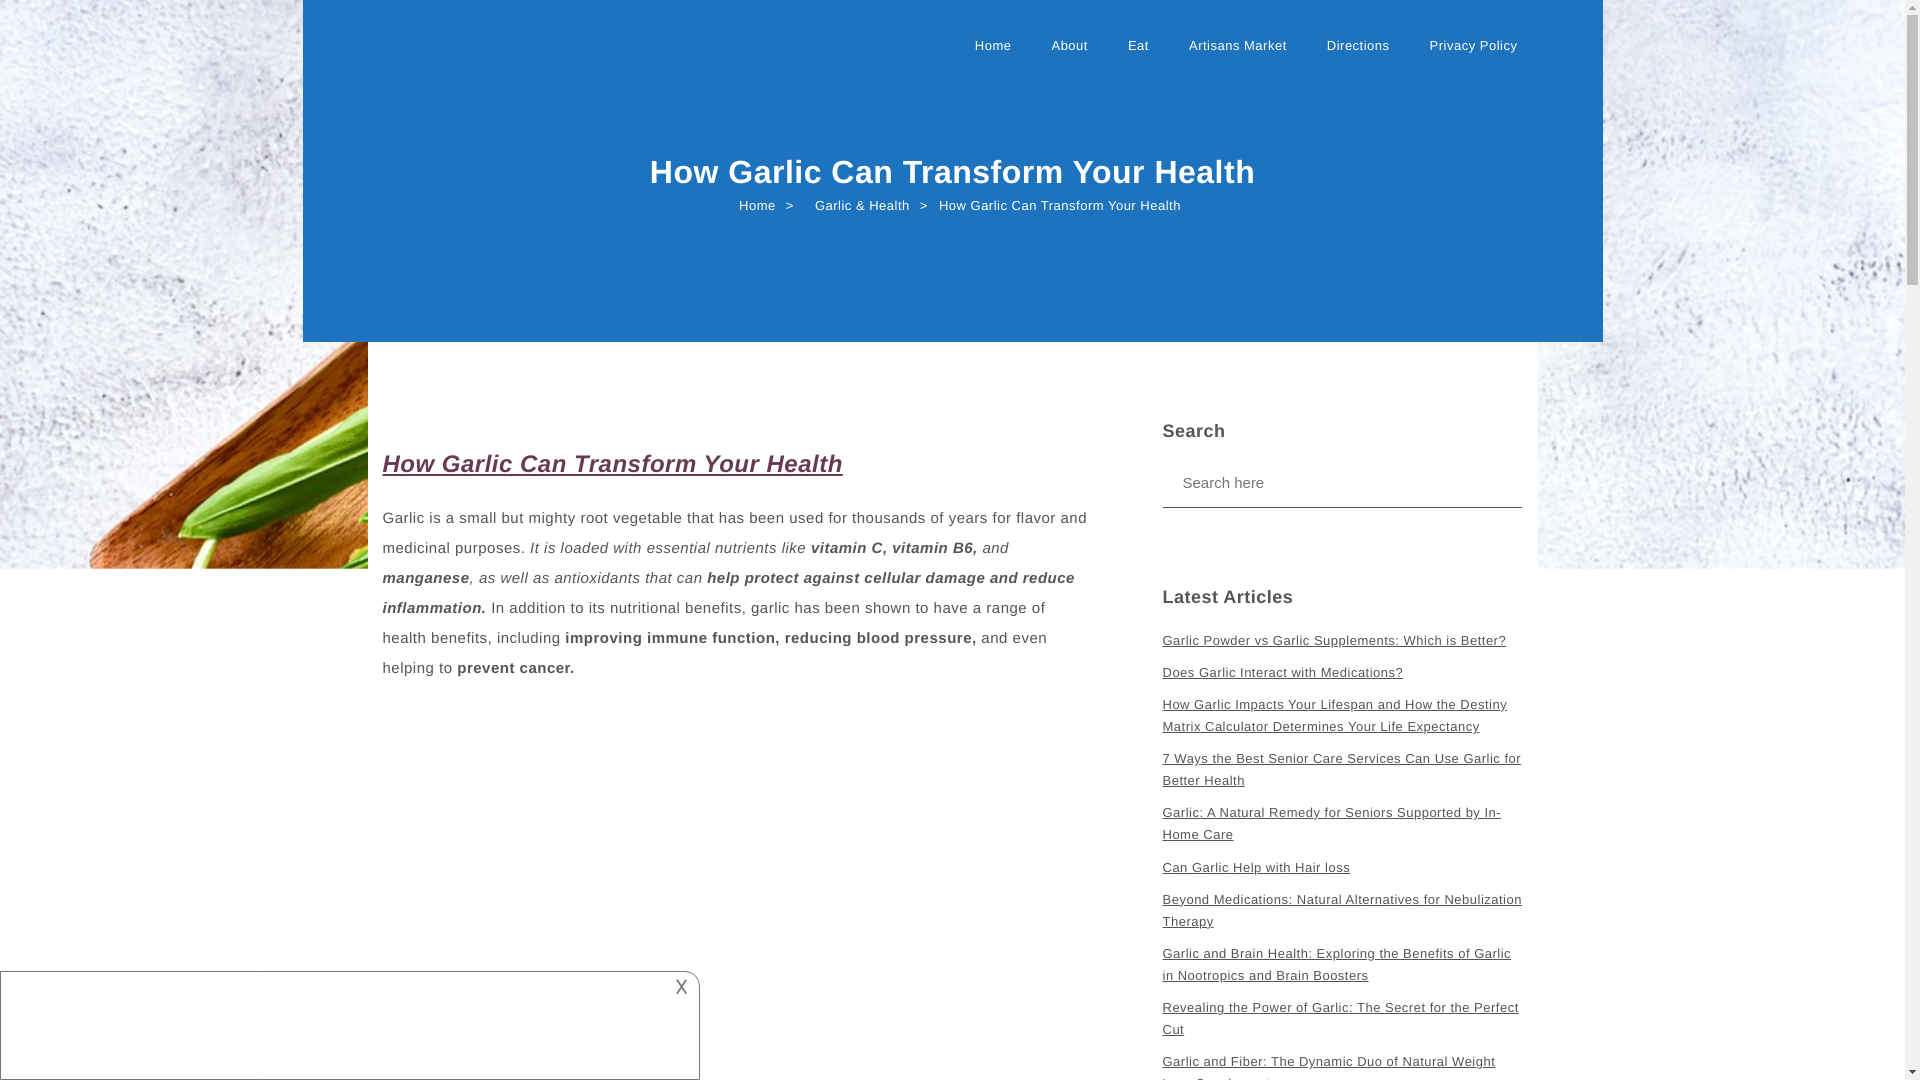 This screenshot has height=1080, width=1920. I want to click on Artisans Market, so click(1237, 54).